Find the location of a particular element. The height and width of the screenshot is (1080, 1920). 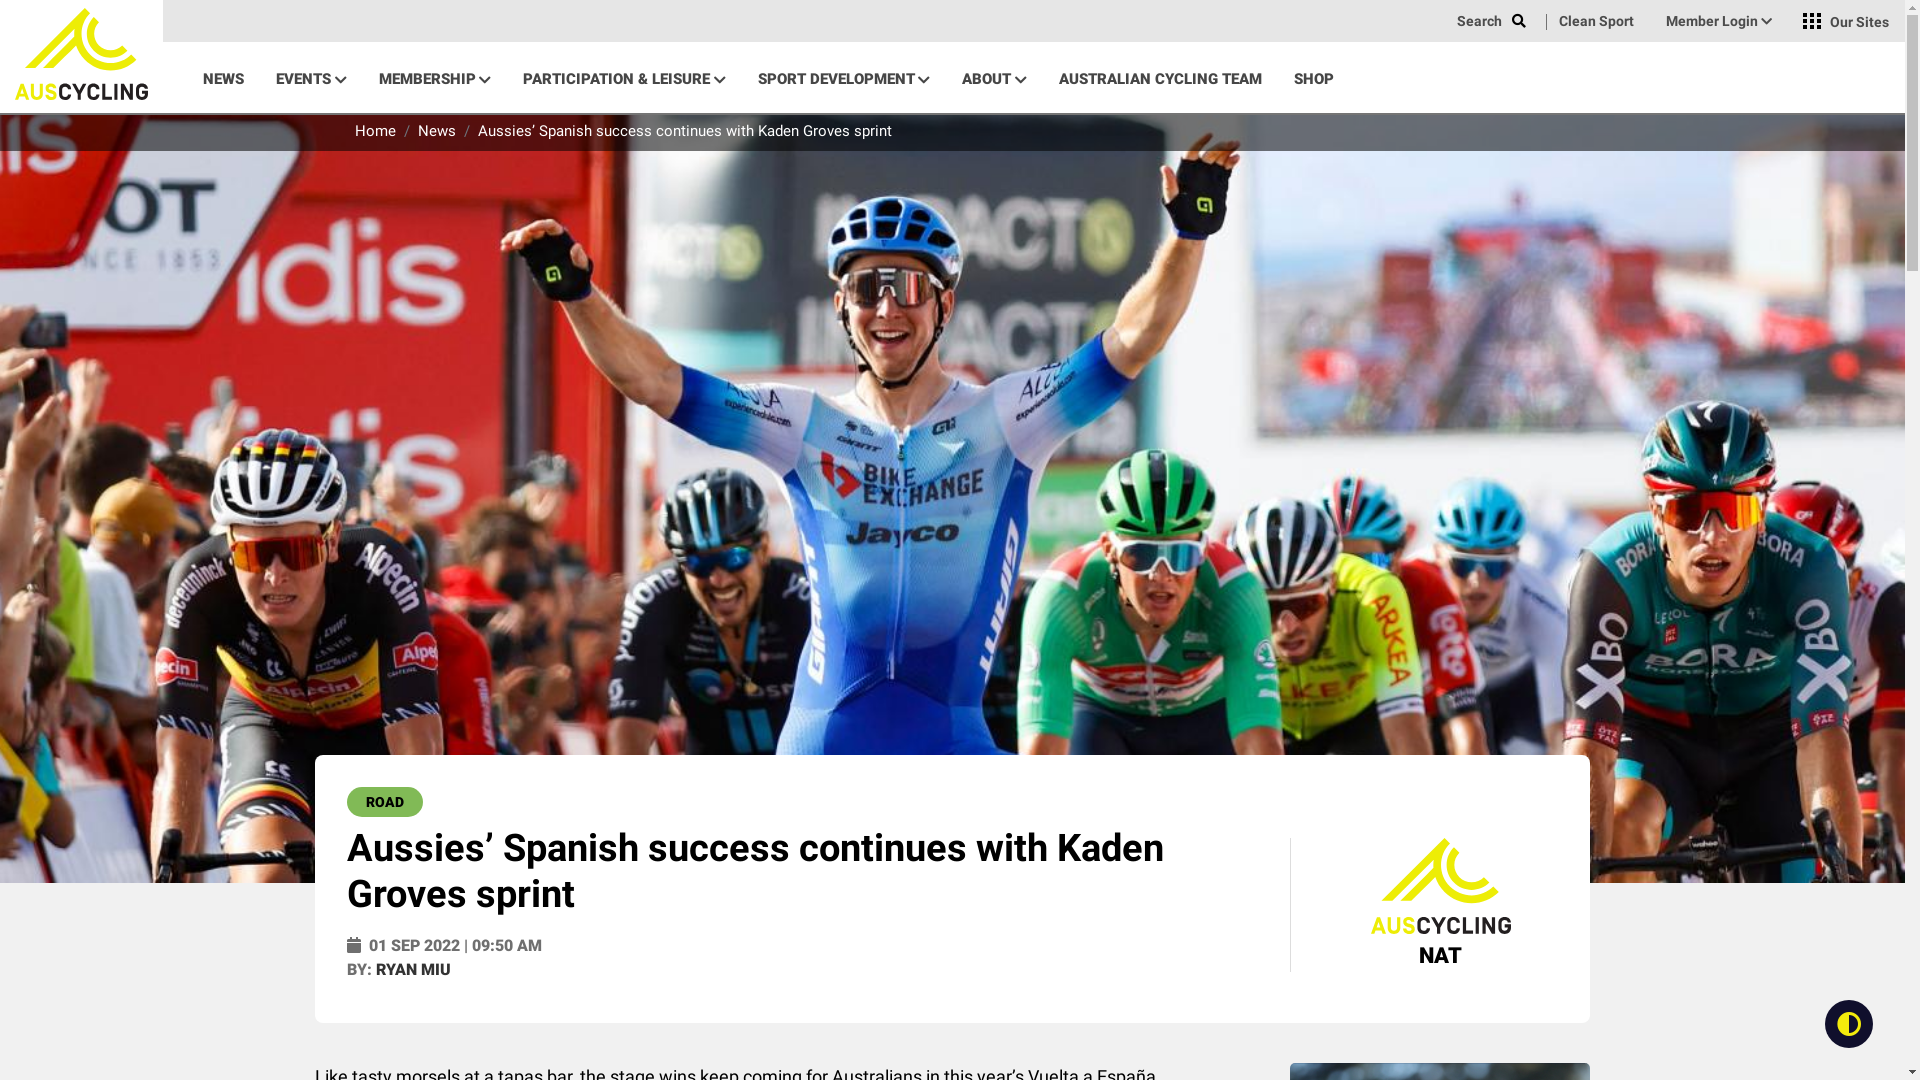

ABOUT is located at coordinates (994, 78).